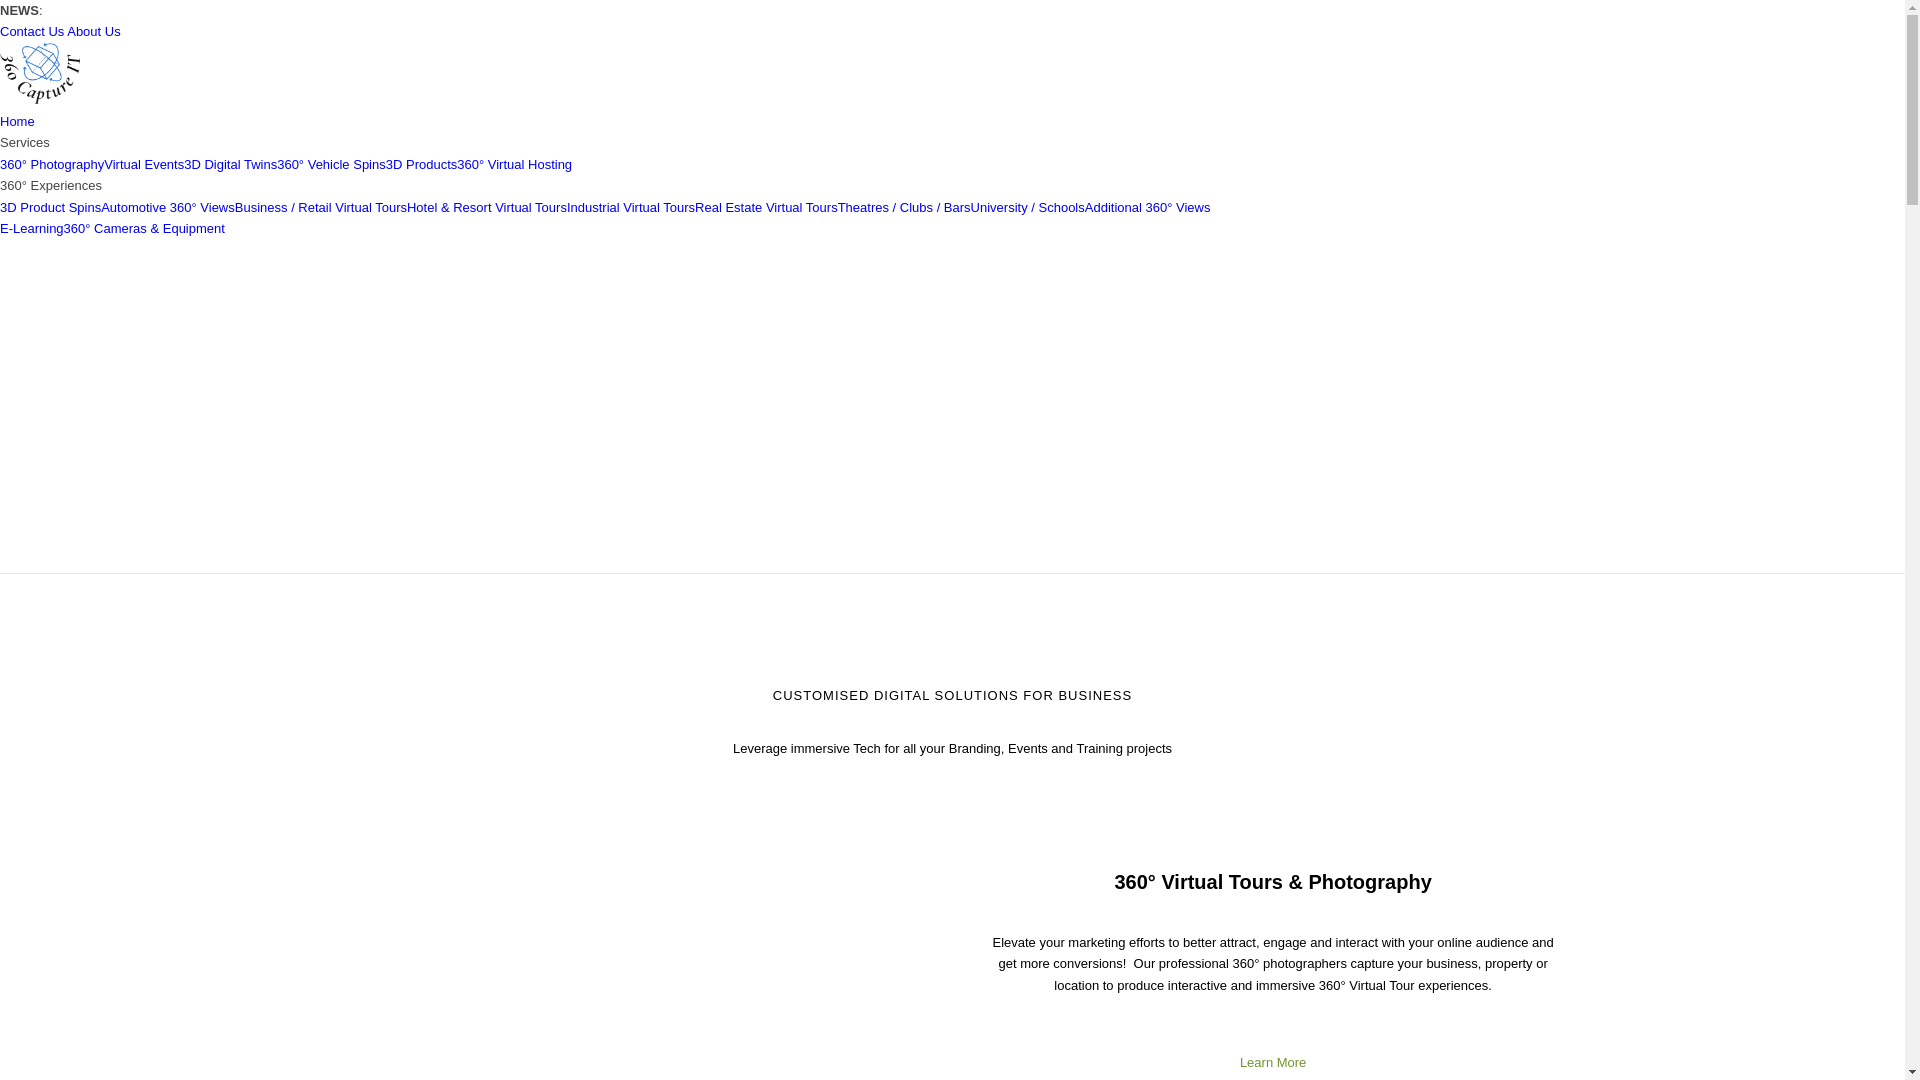 The width and height of the screenshot is (1920, 1080). I want to click on Contact Us, so click(32, 31).